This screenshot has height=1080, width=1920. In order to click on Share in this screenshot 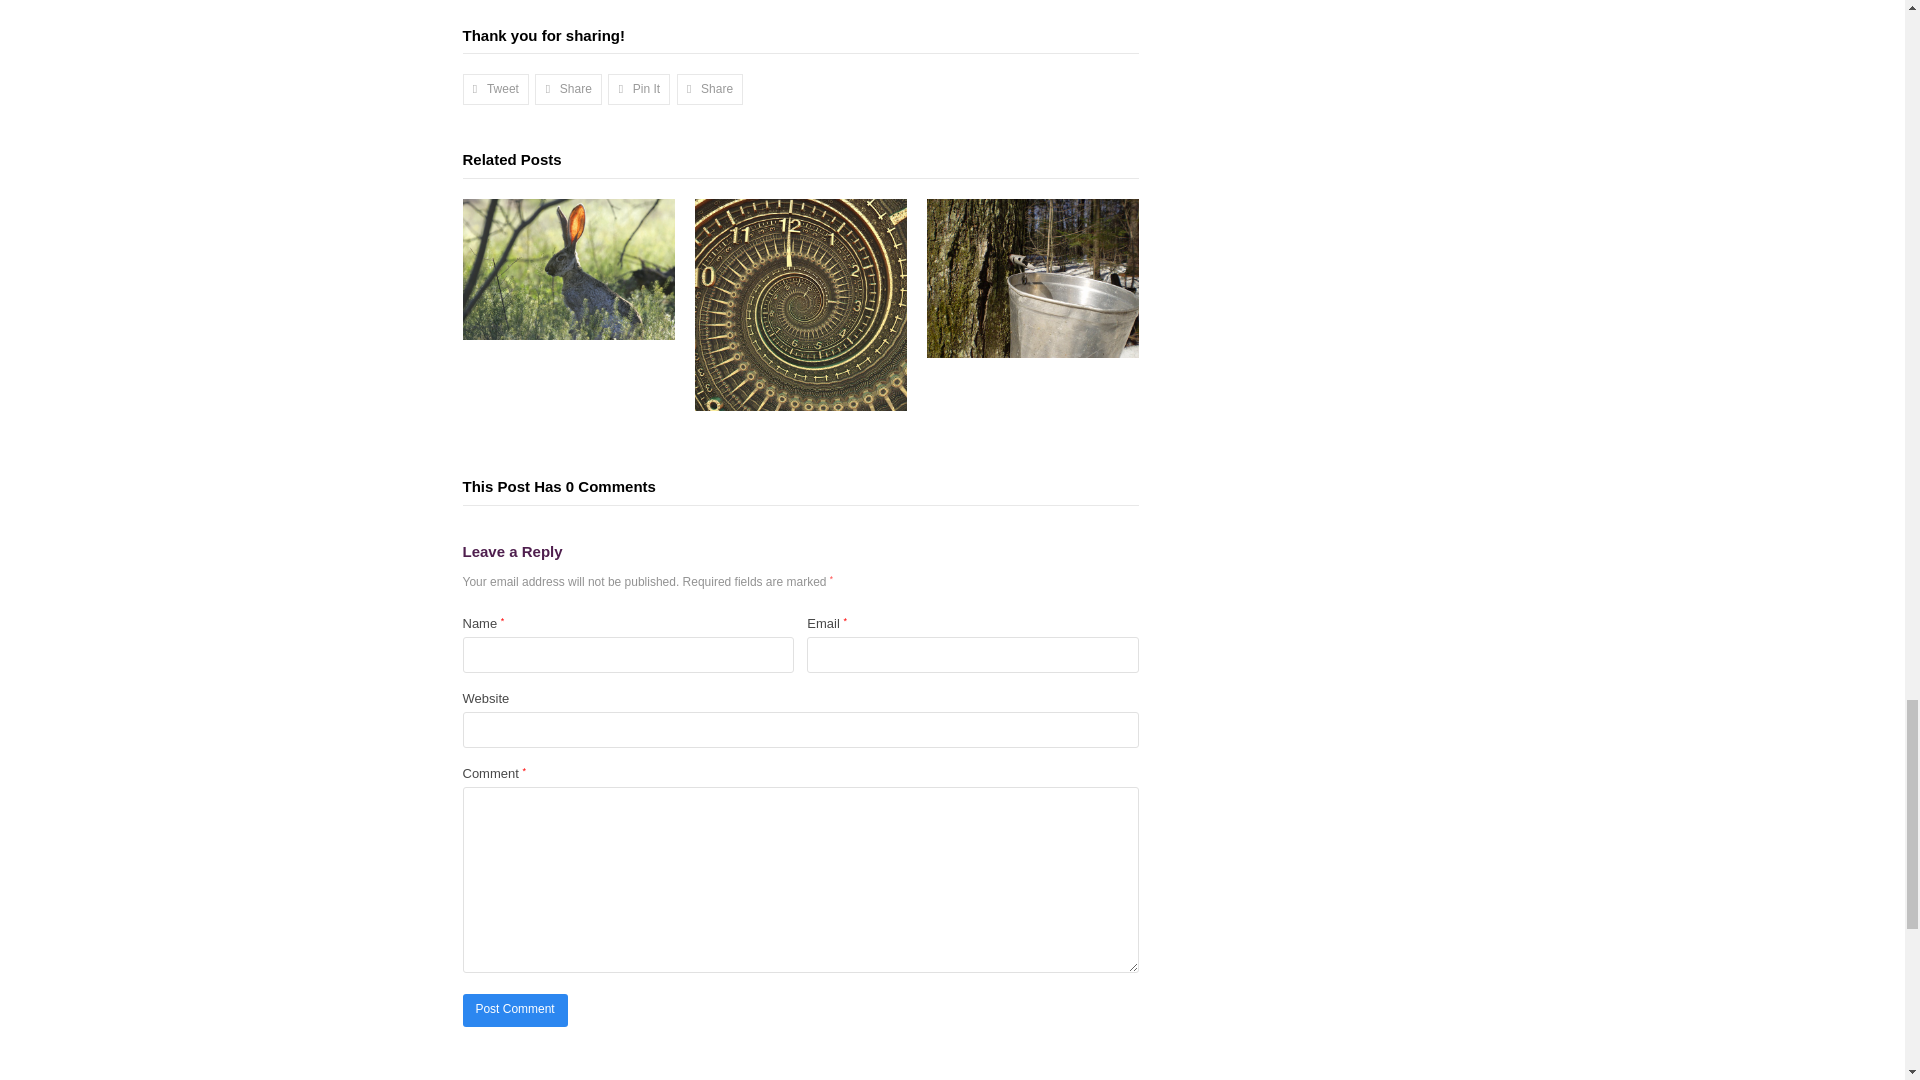, I will do `click(568, 89)`.